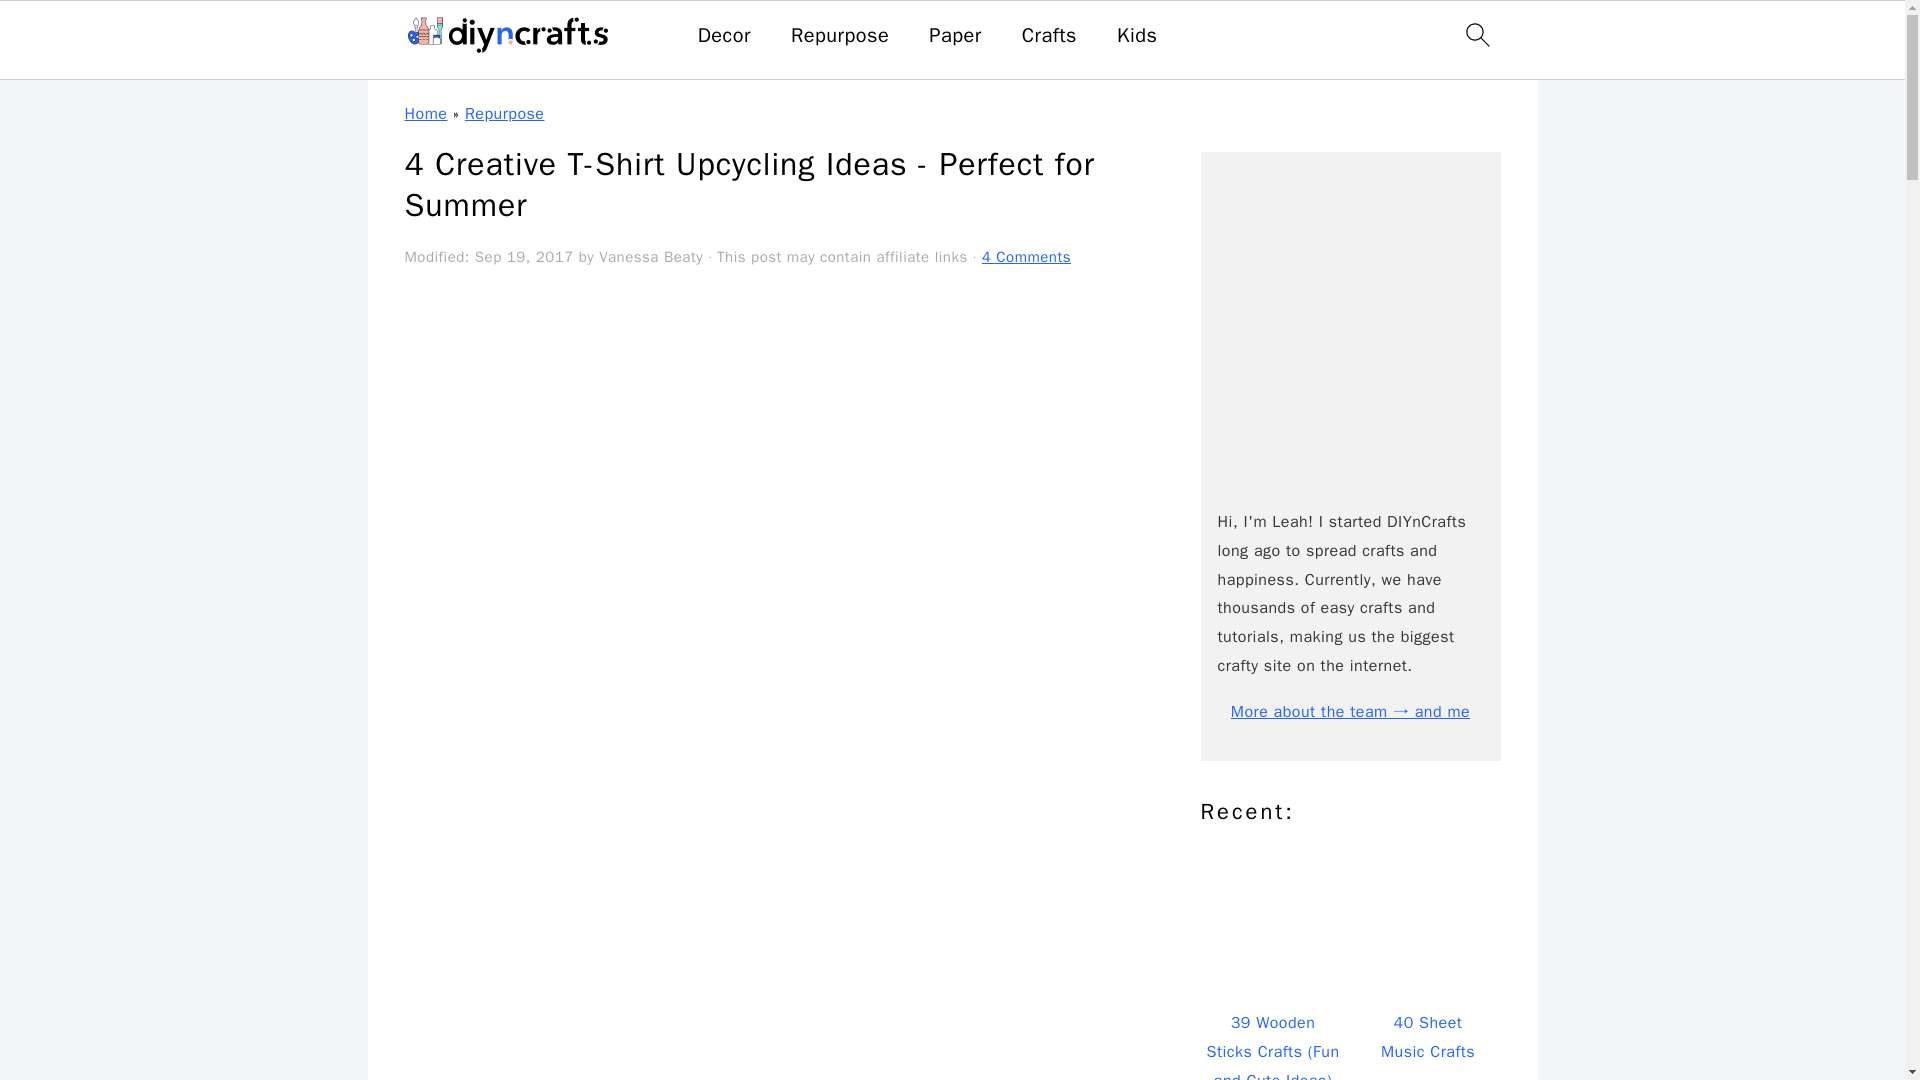 The width and height of the screenshot is (1920, 1080). I want to click on search icon, so click(1476, 34).